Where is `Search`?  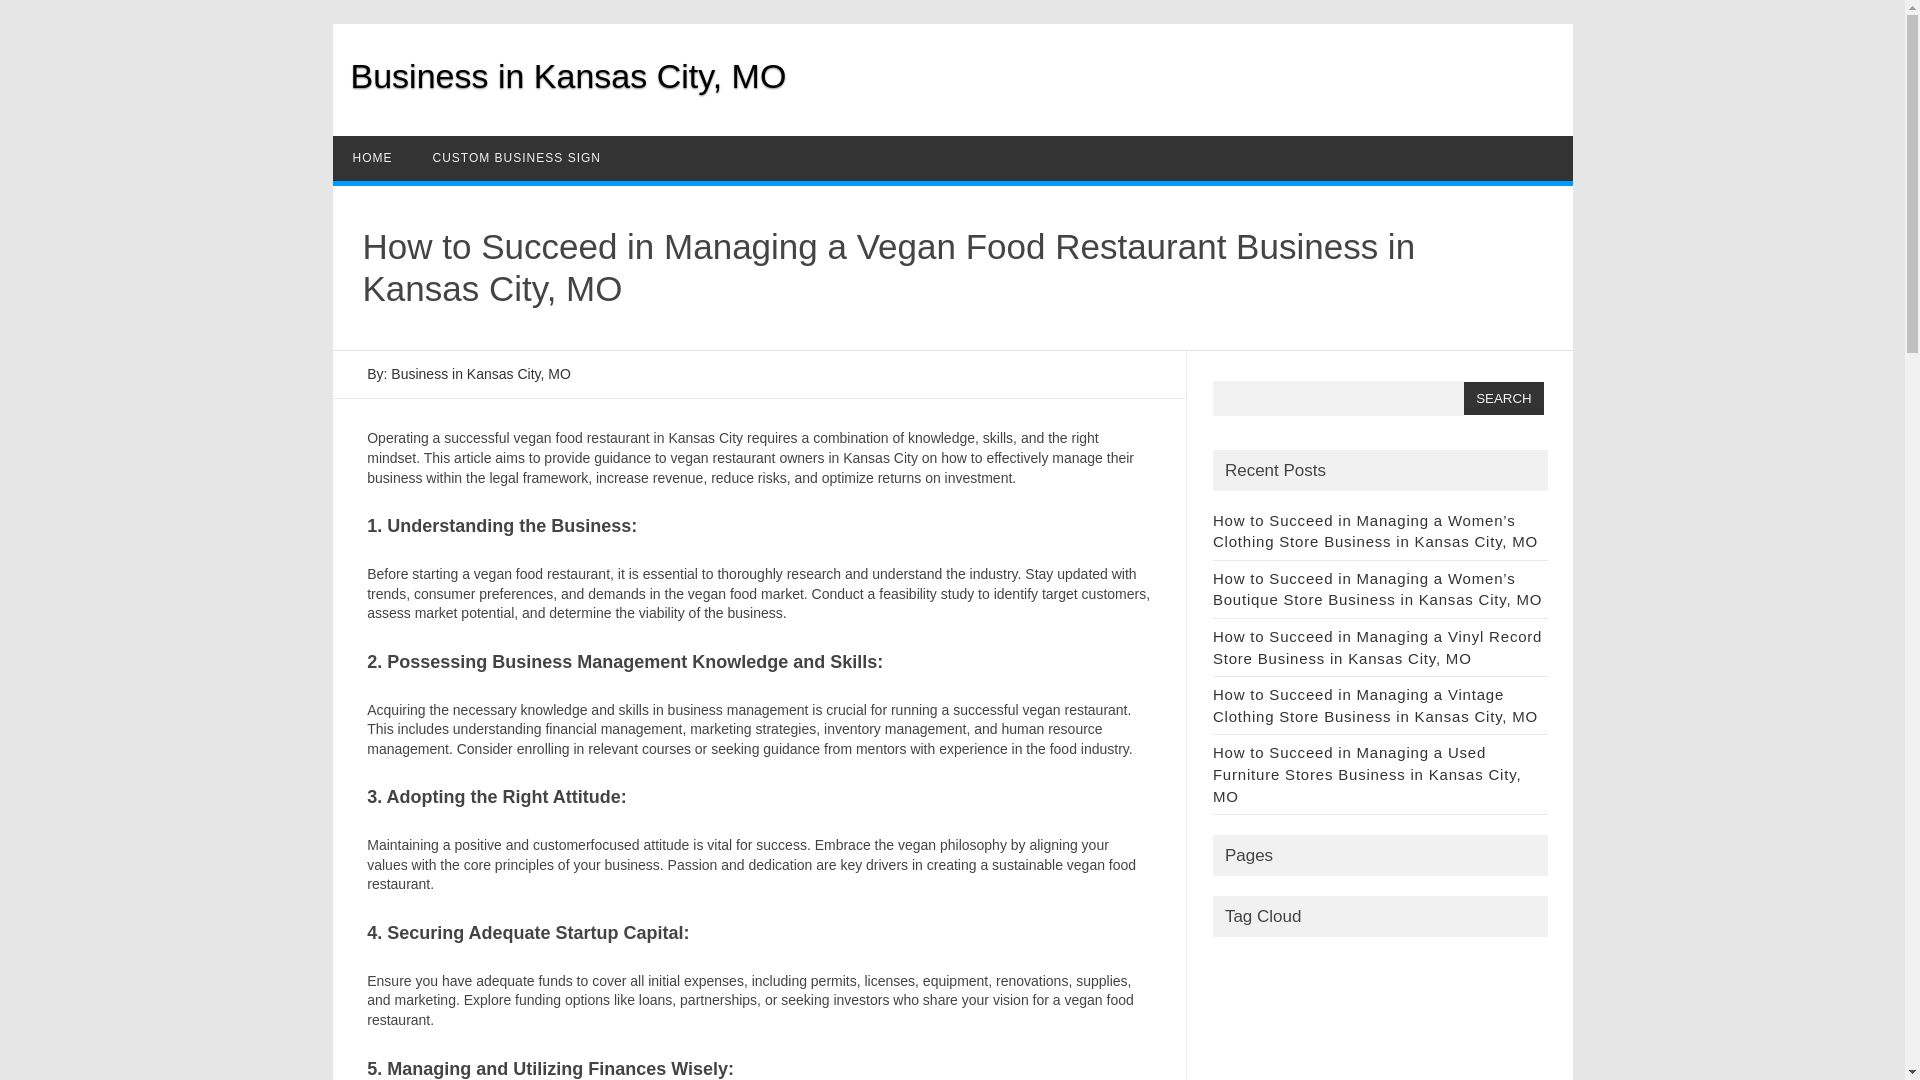 Search is located at coordinates (1503, 398).